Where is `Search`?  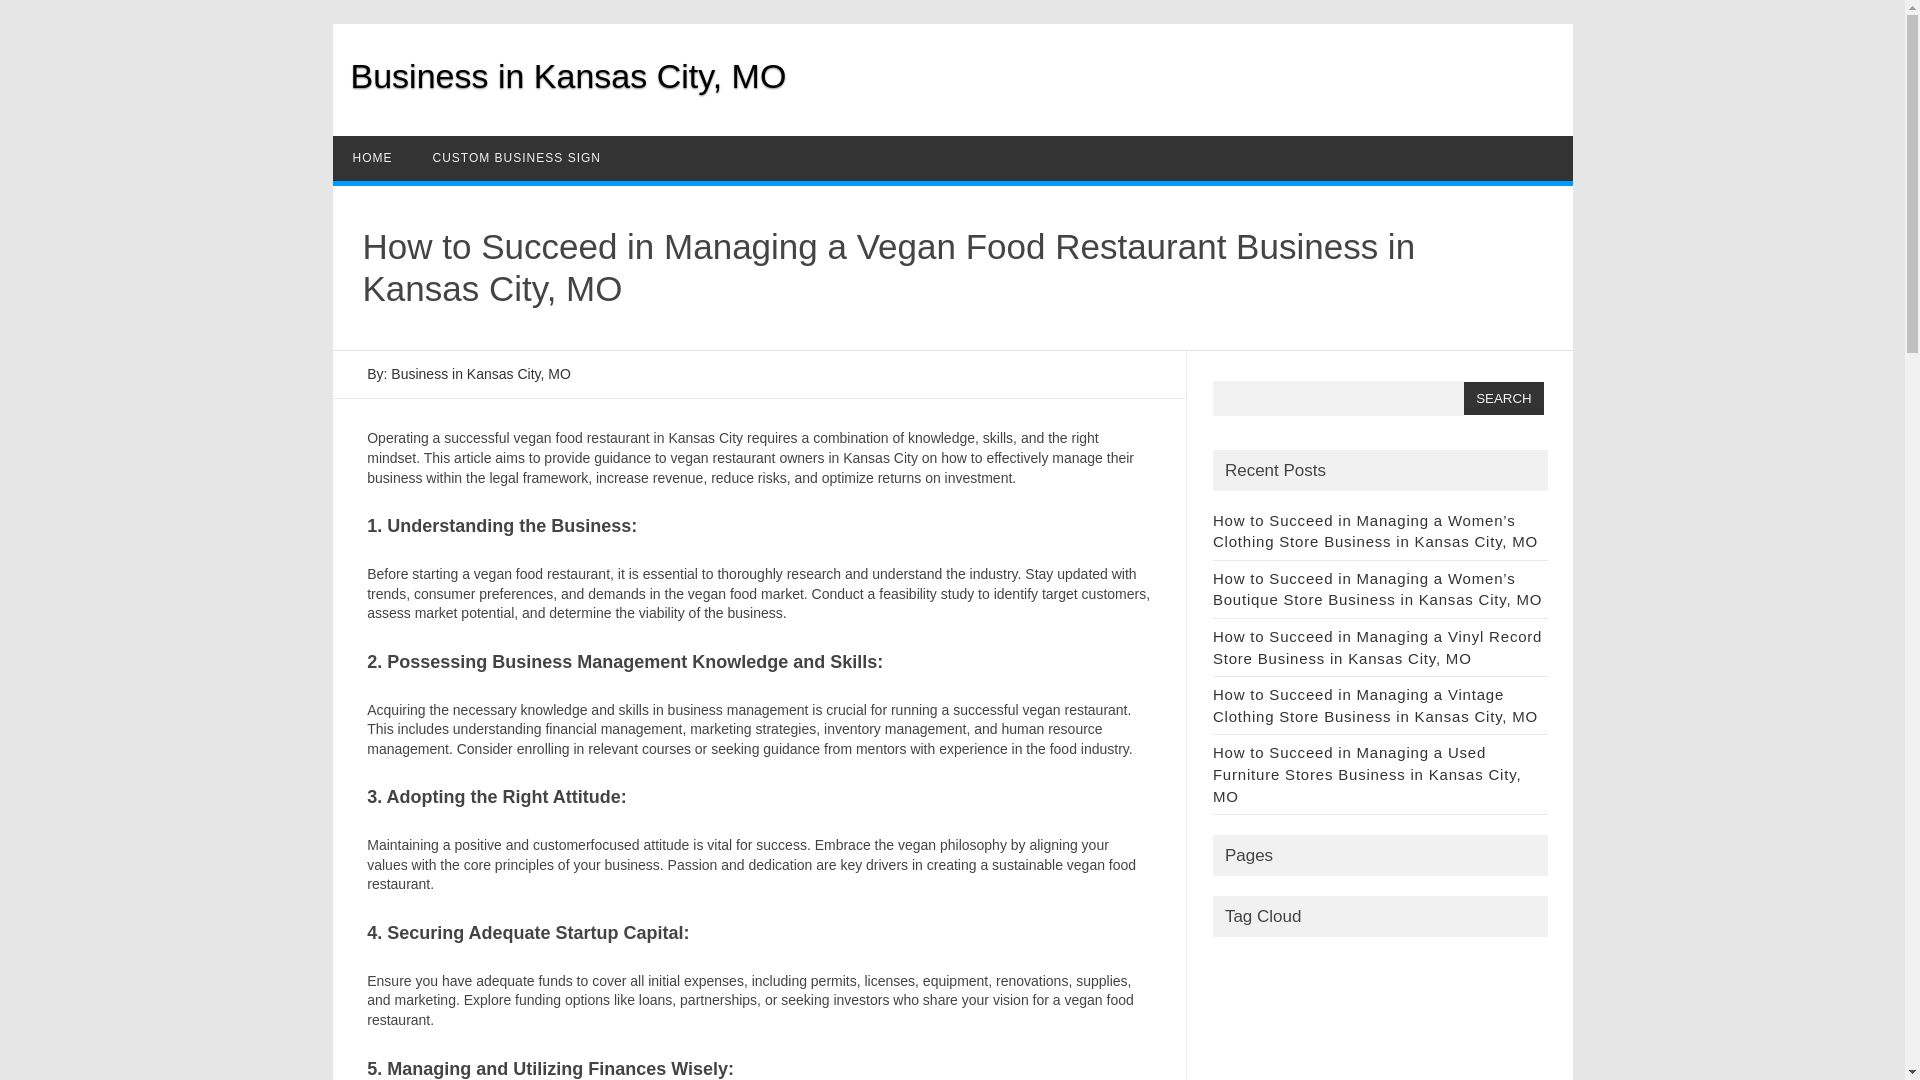 Search is located at coordinates (1503, 398).